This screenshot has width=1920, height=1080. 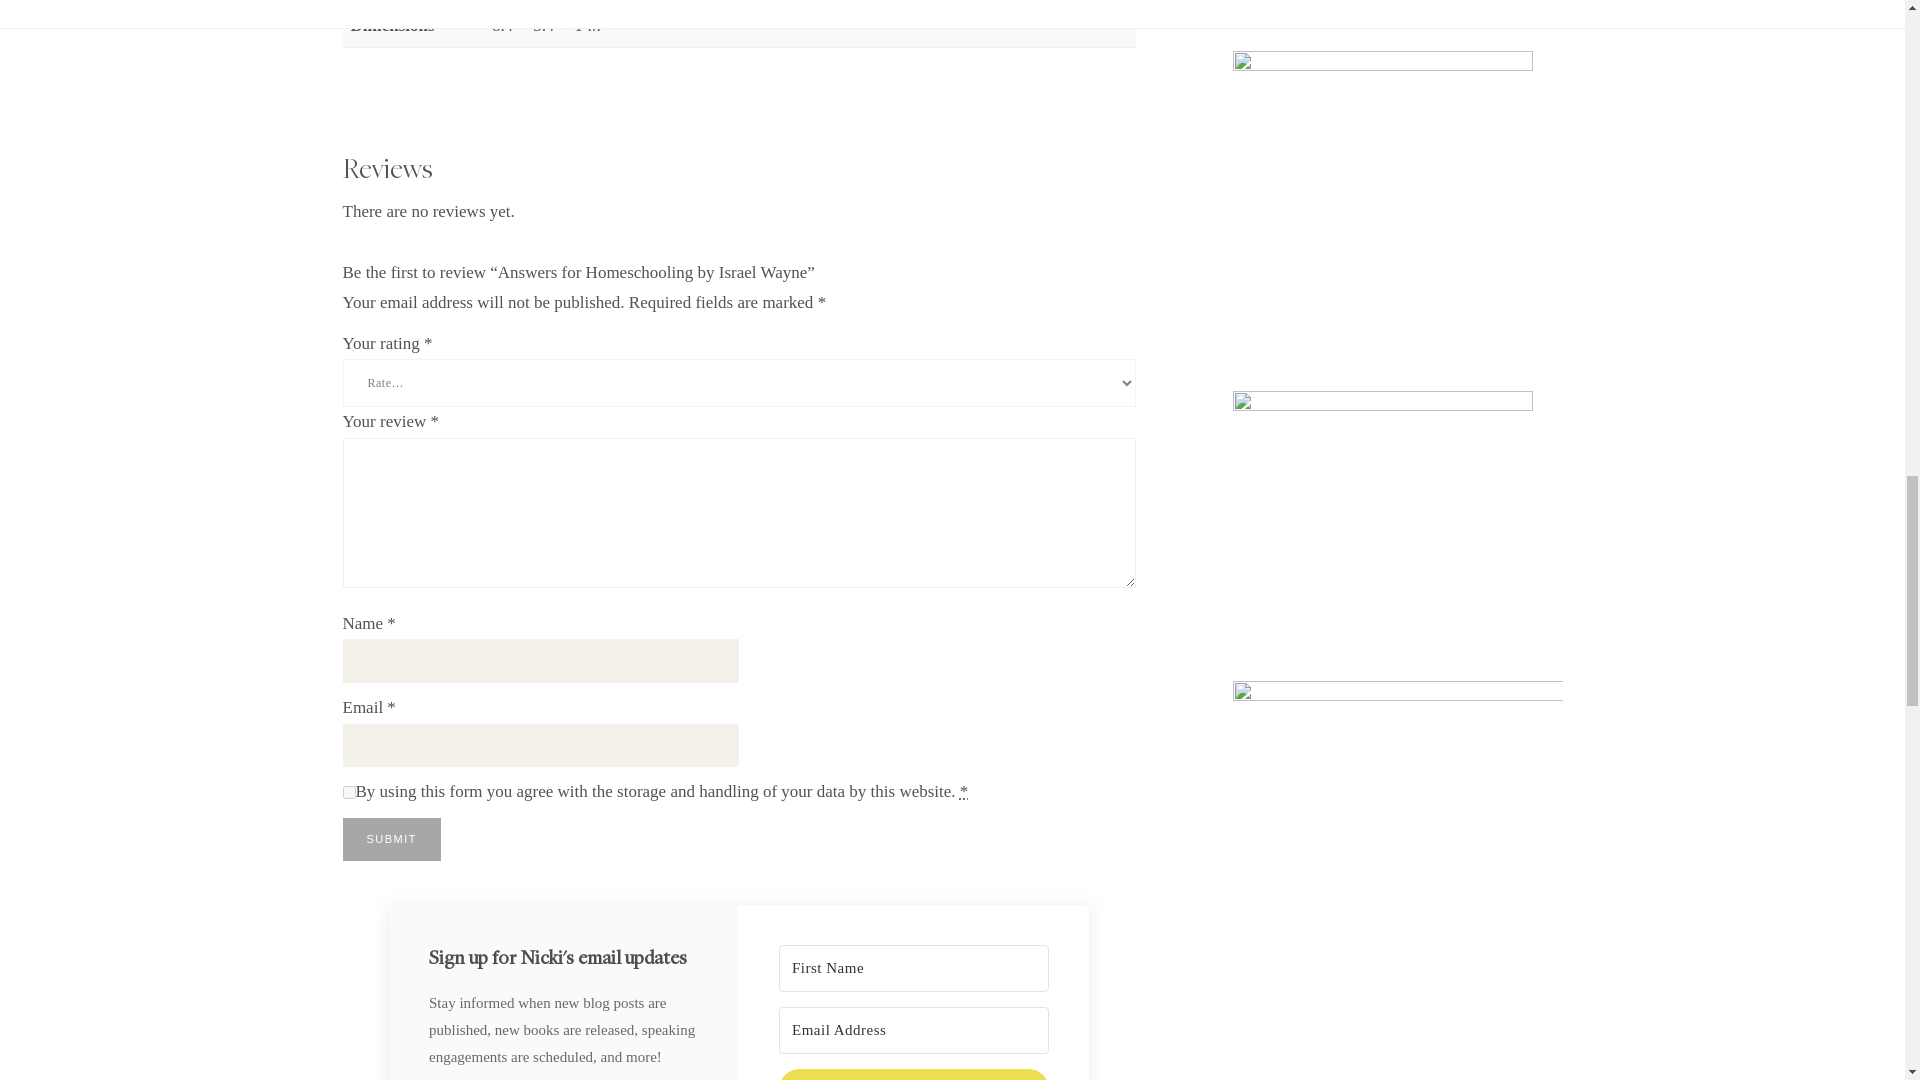 I want to click on Submit, so click(x=391, y=838).